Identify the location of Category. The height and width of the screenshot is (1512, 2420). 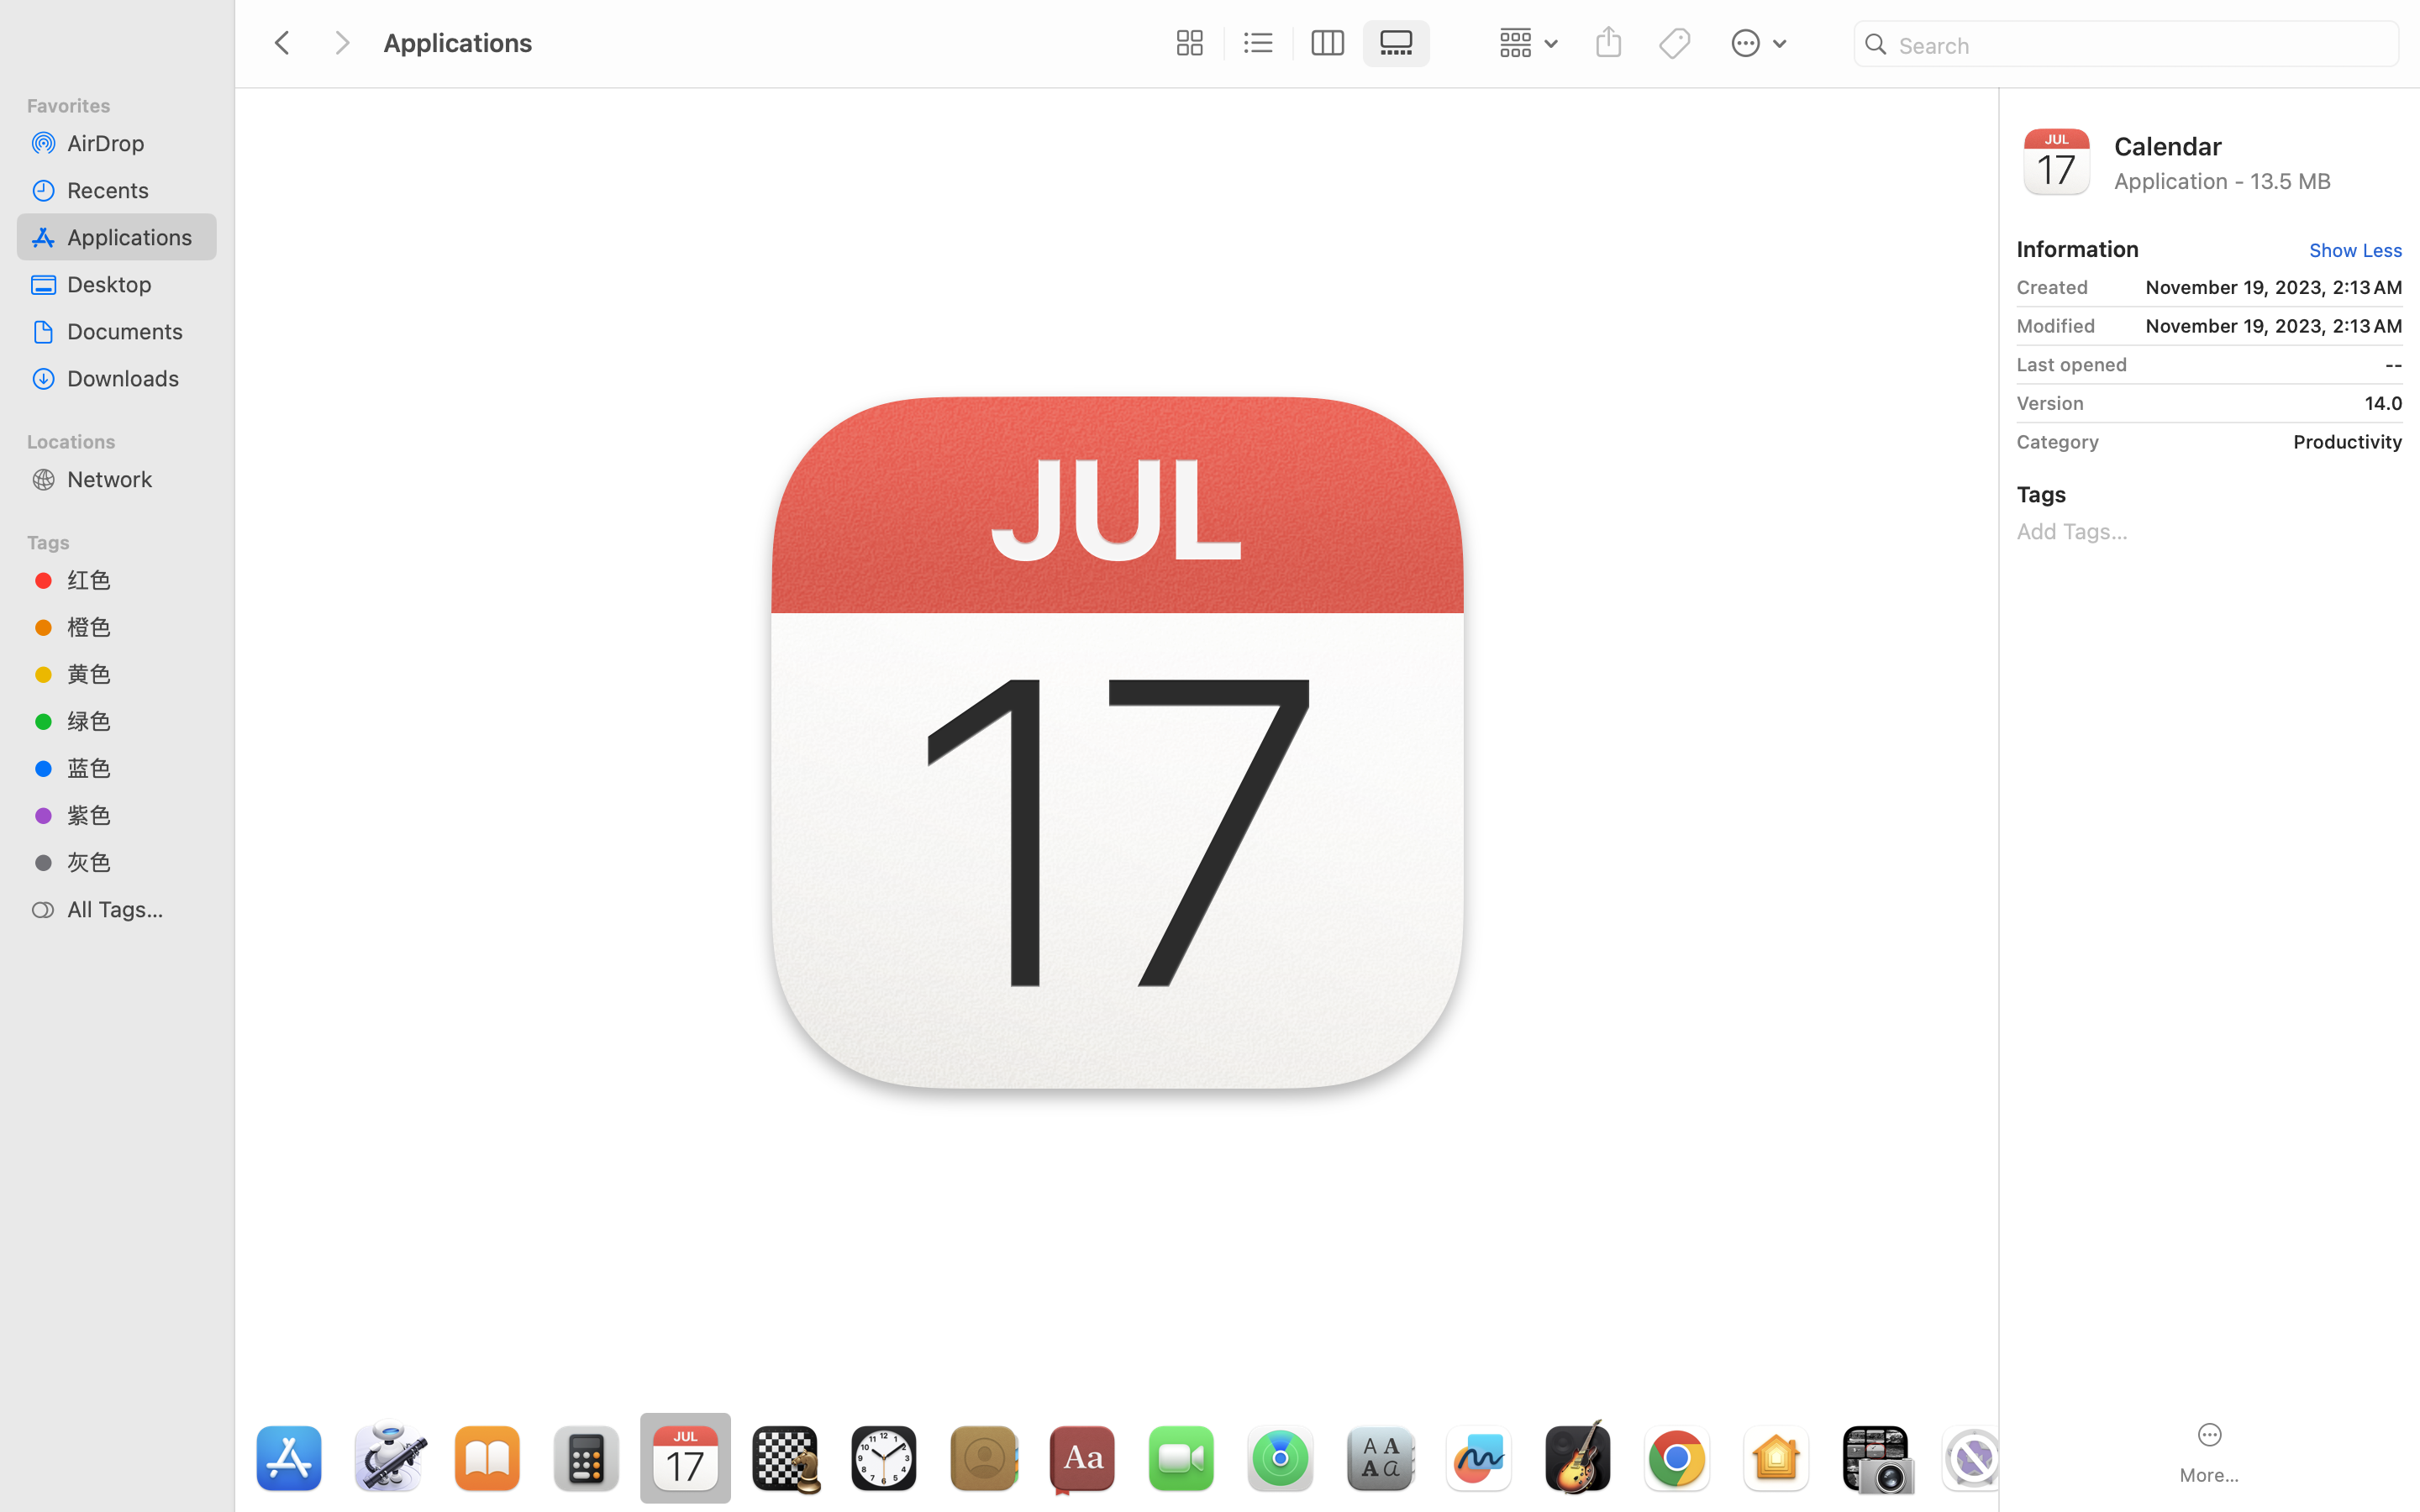
(2058, 442).